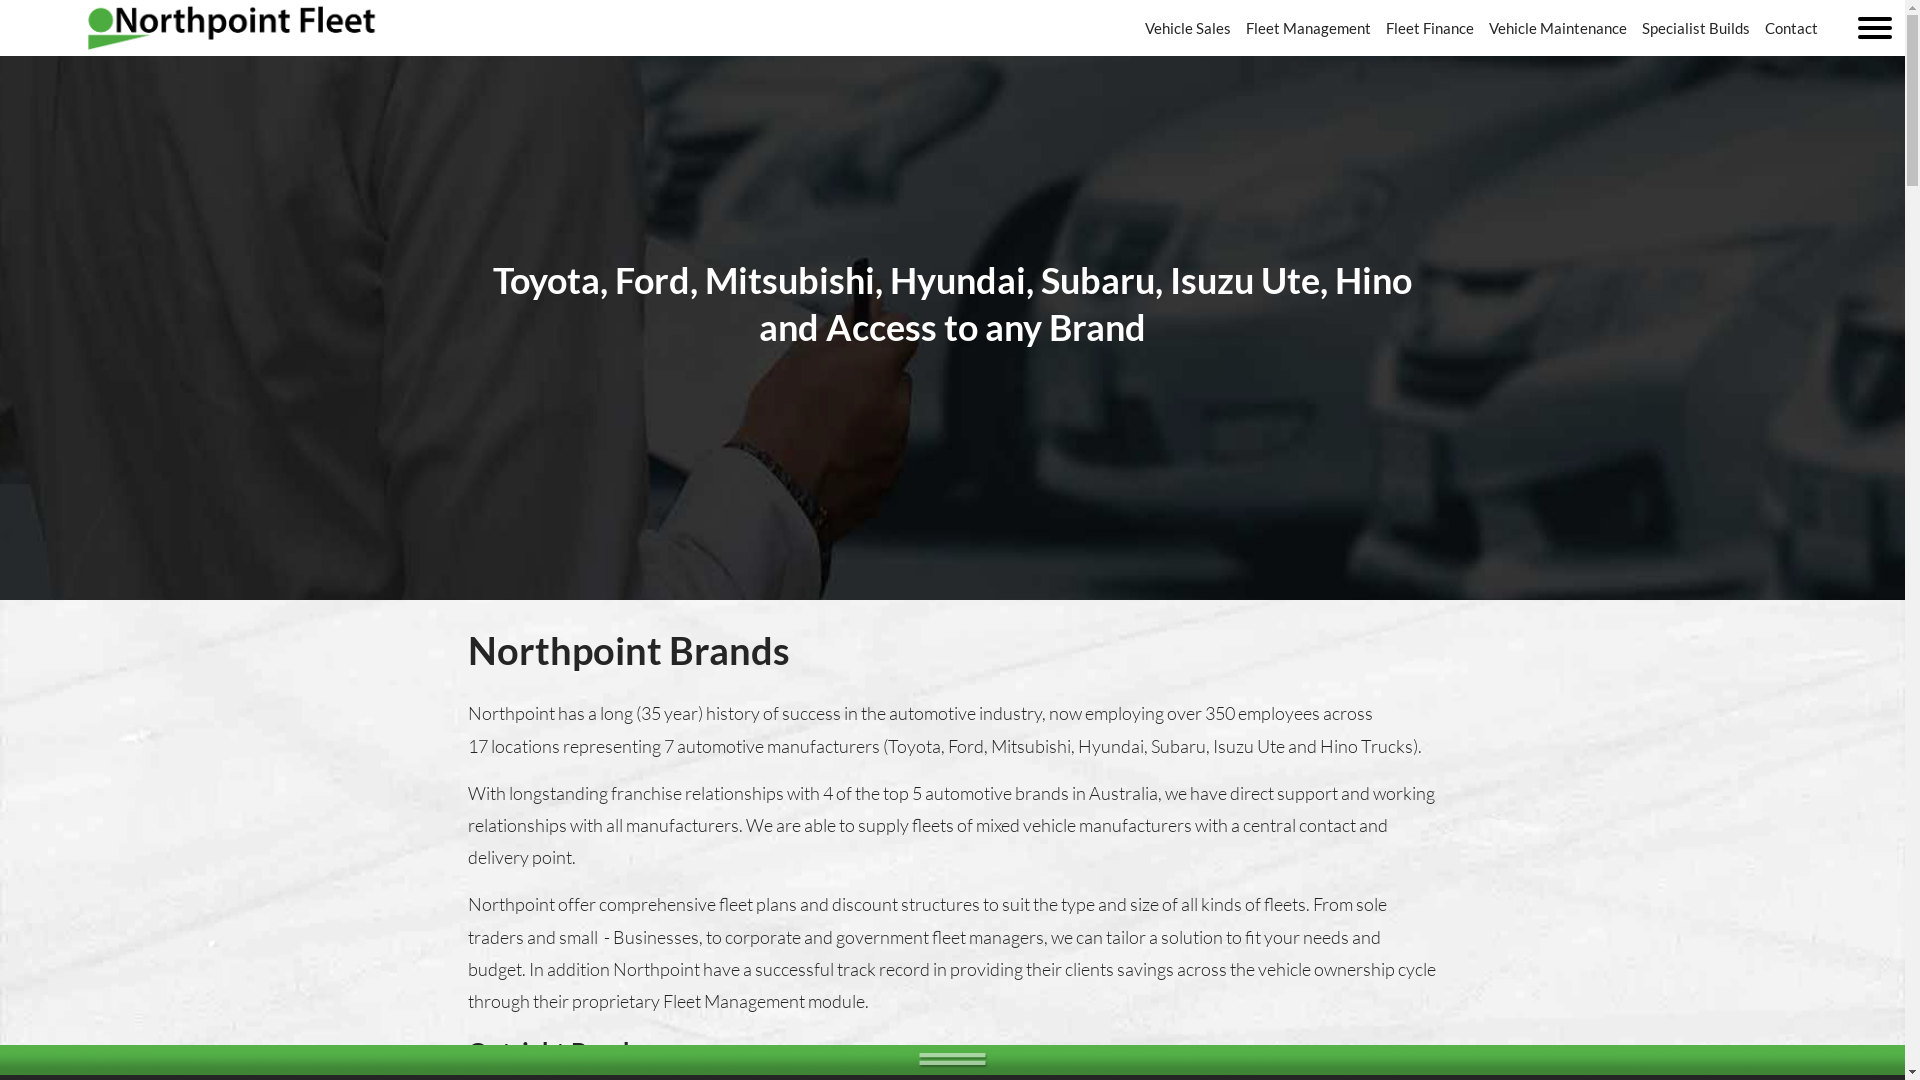  Describe the element at coordinates (1558, 28) in the screenshot. I see `Vehicle Maintenance` at that location.